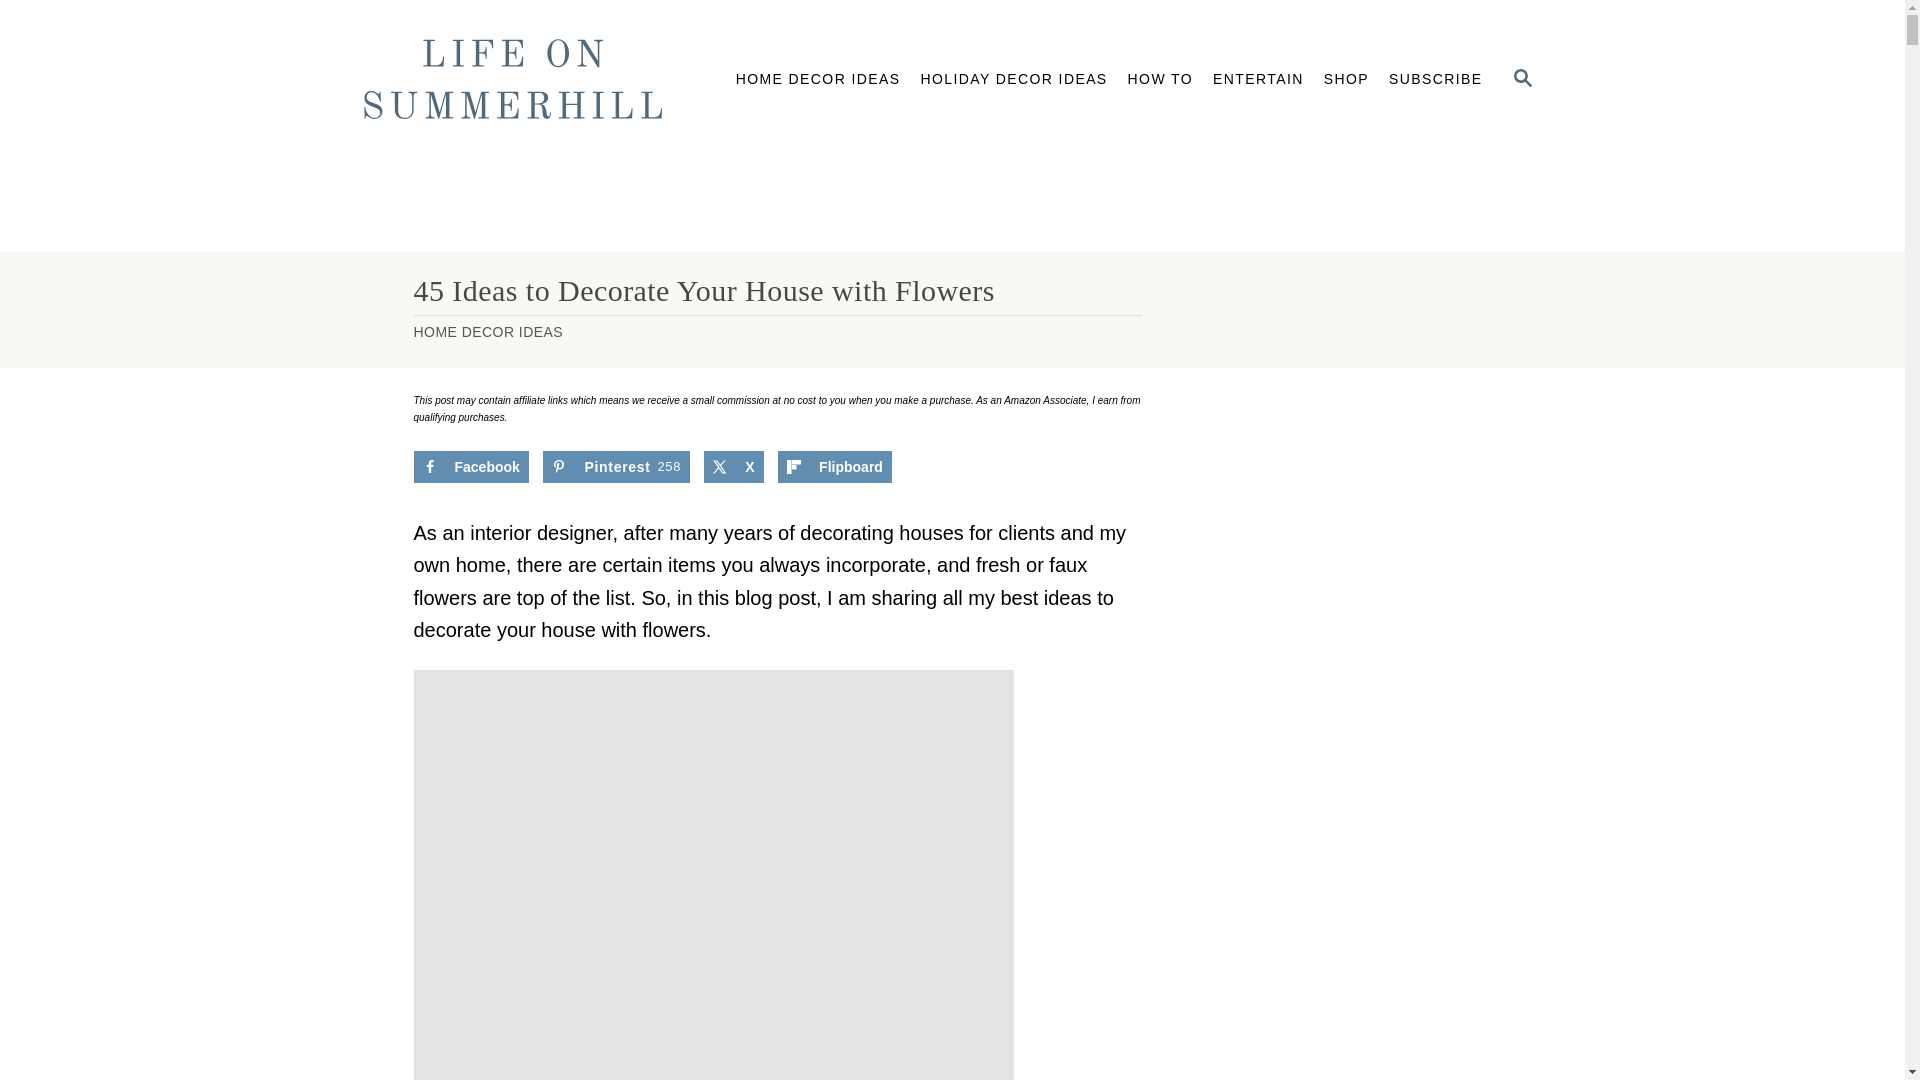 The height and width of the screenshot is (1080, 1920). What do you see at coordinates (834, 466) in the screenshot?
I see `Share on Flipboard` at bounding box center [834, 466].